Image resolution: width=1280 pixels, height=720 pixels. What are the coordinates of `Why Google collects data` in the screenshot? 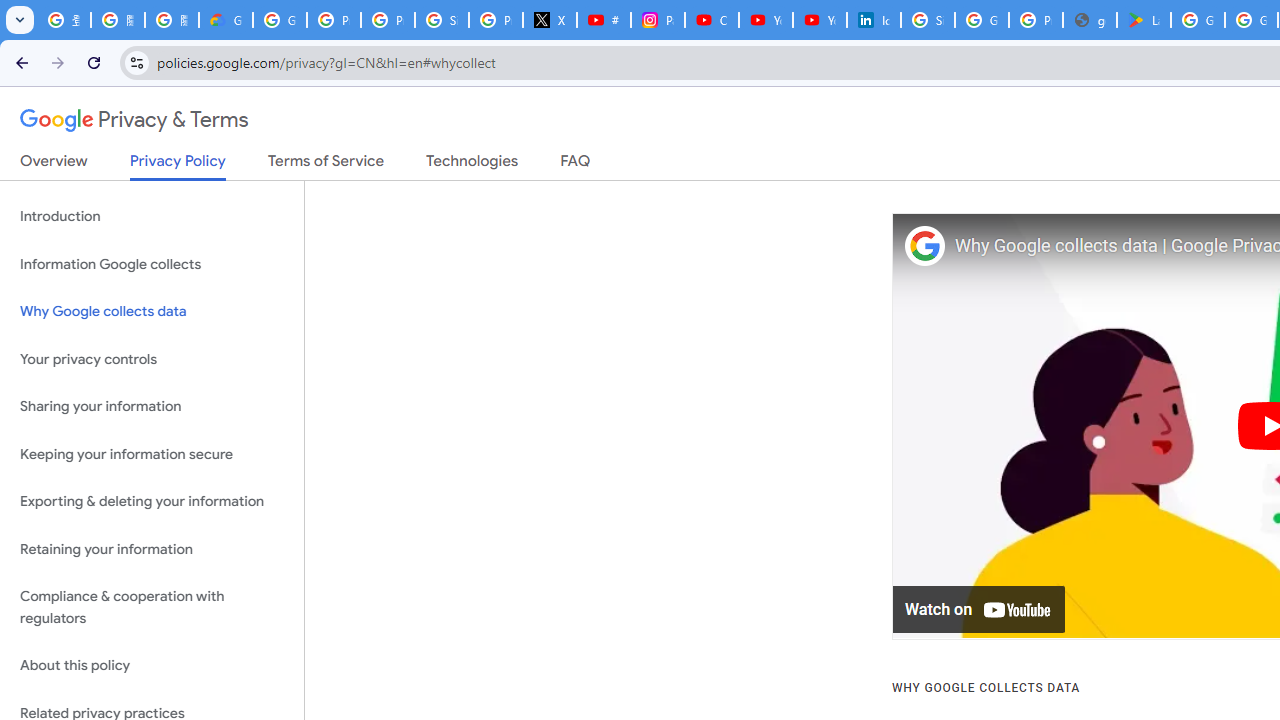 It's located at (152, 312).